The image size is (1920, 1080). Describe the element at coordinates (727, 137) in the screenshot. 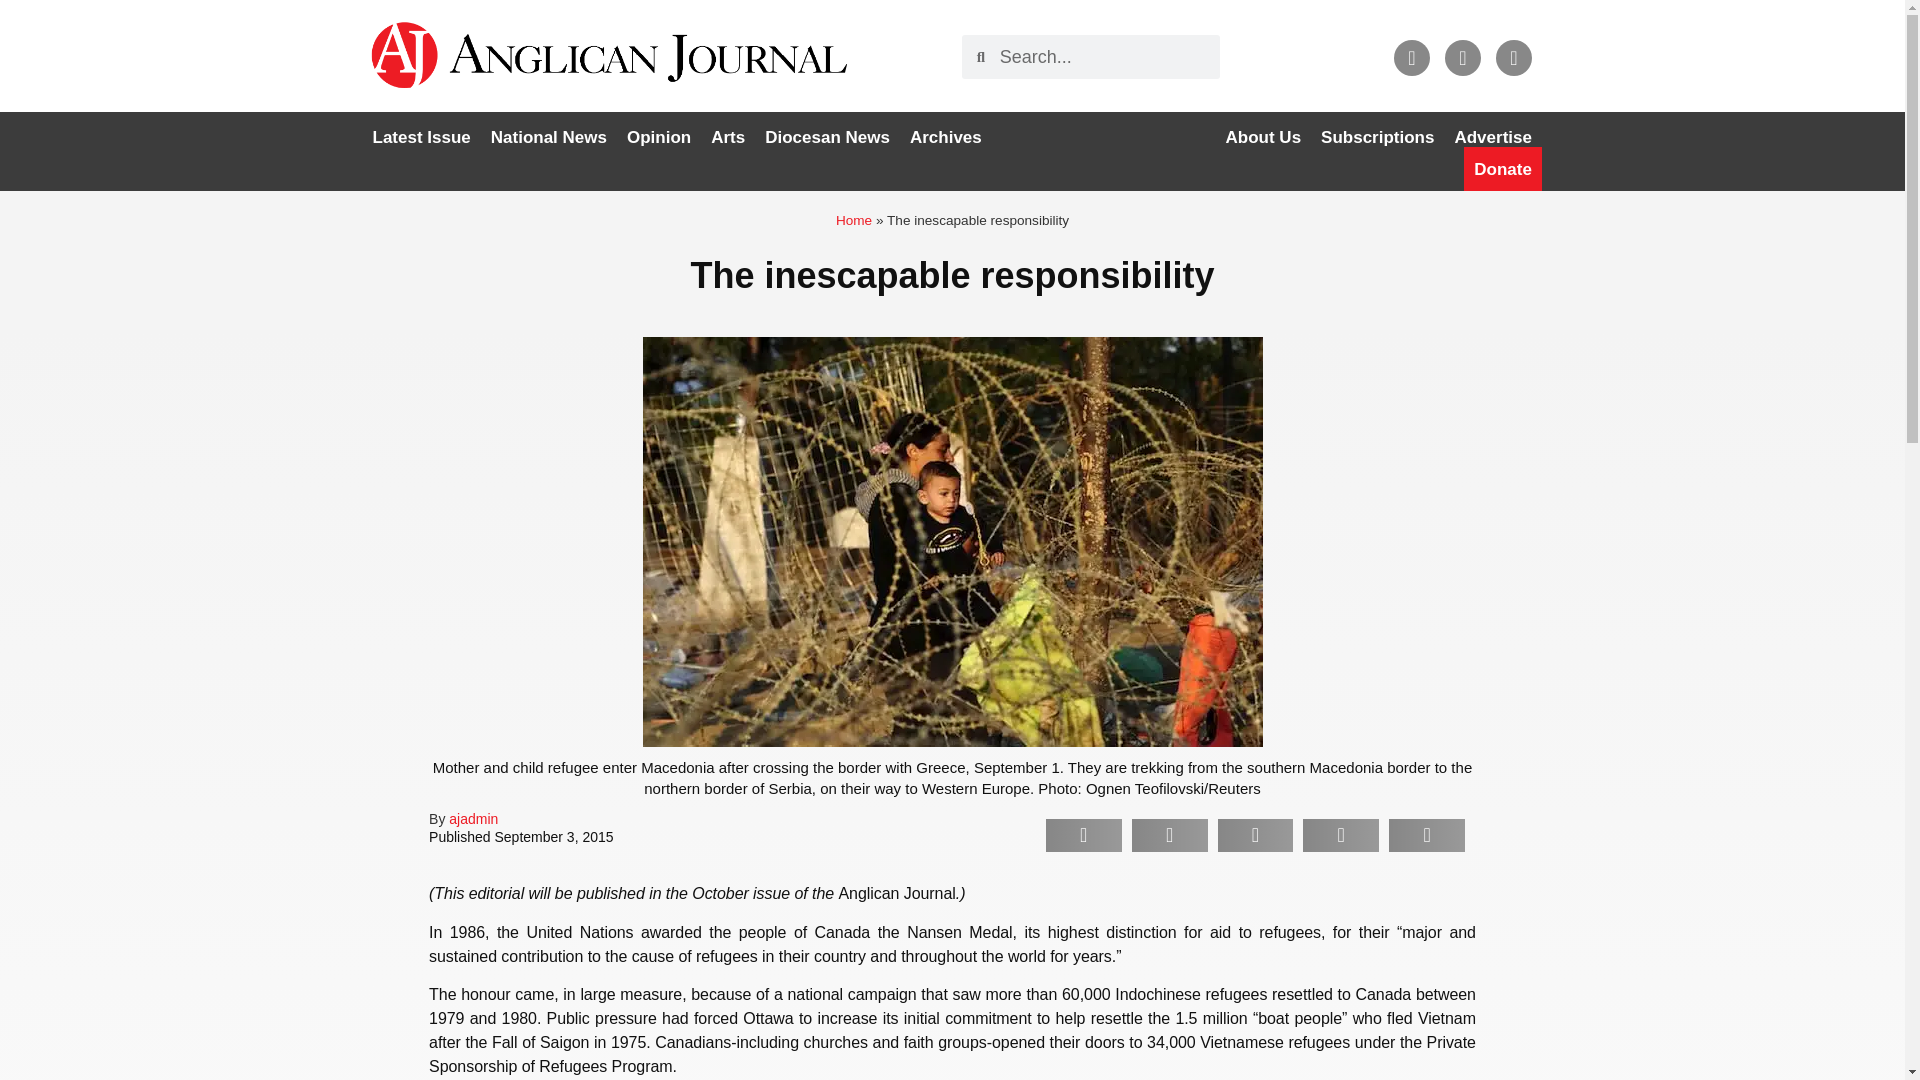

I see `Arts` at that location.